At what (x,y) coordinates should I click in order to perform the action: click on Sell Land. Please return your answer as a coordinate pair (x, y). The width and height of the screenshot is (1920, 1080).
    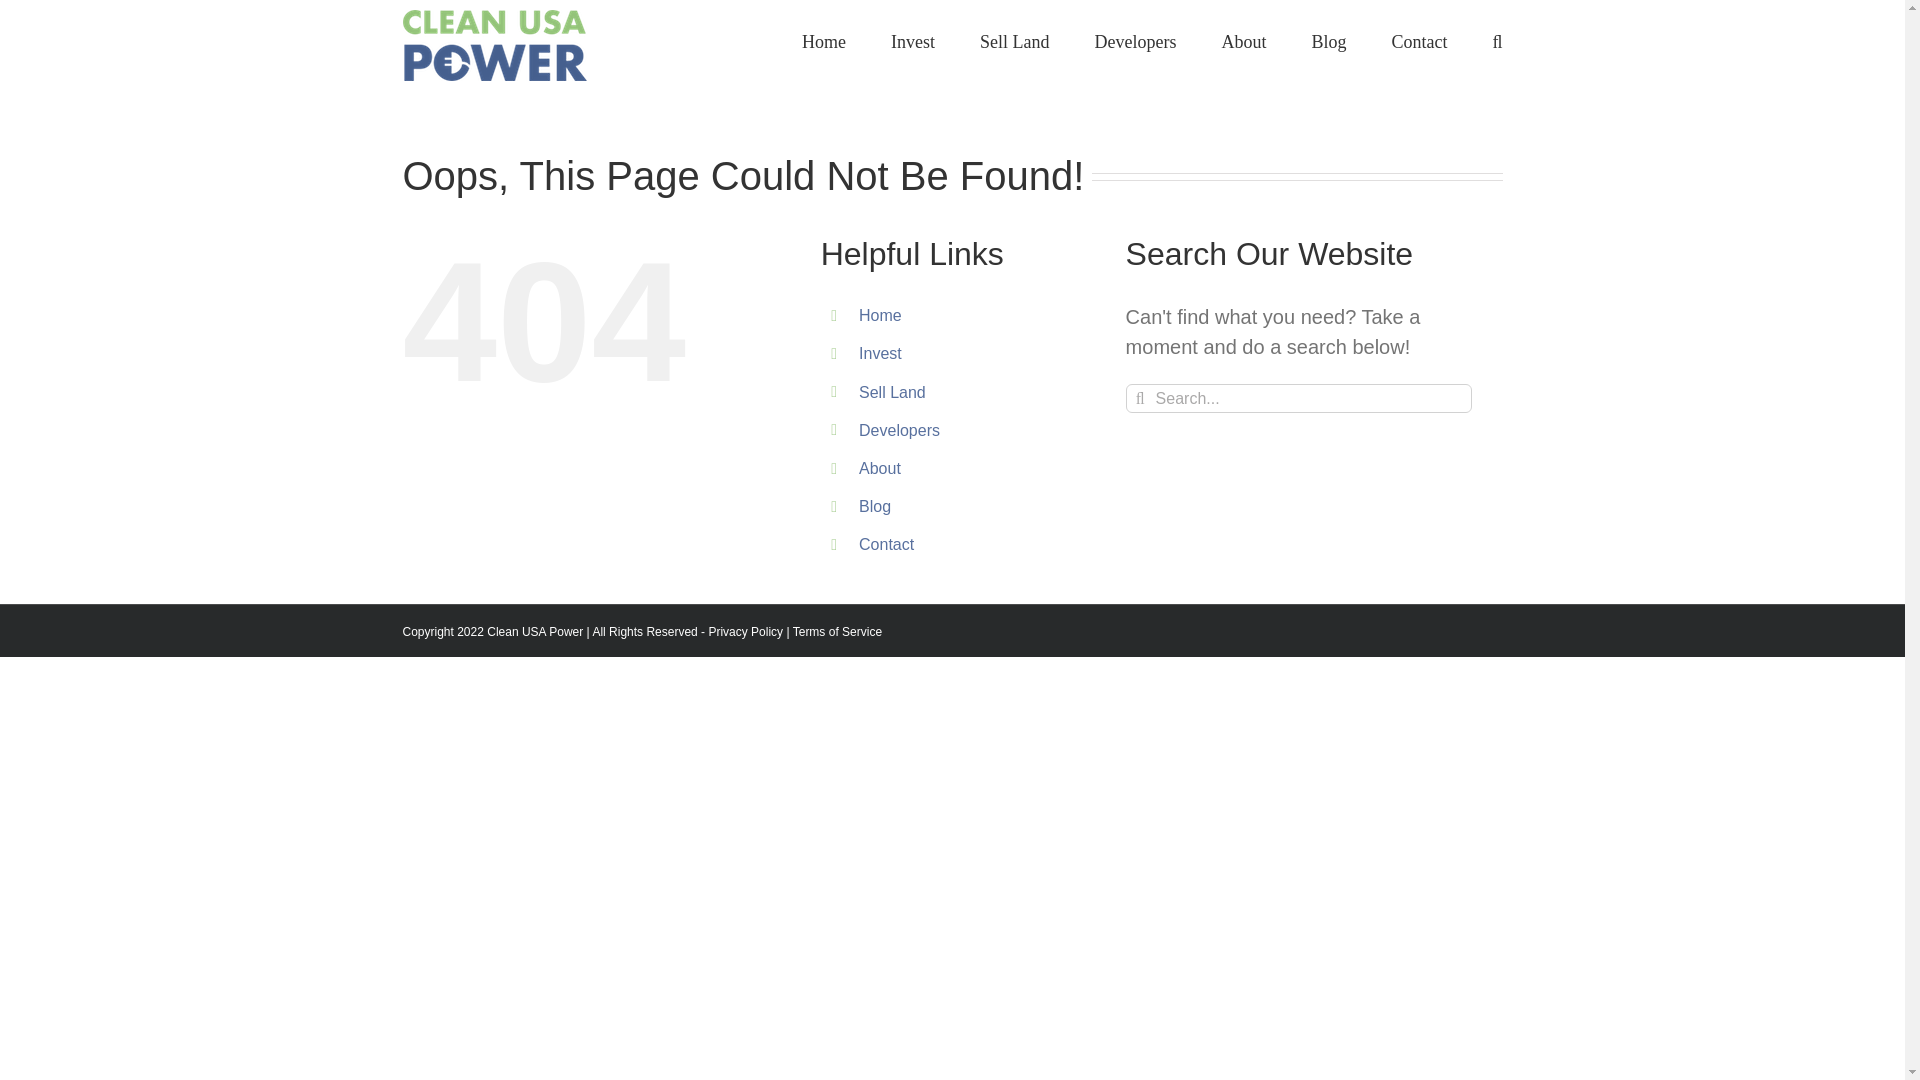
    Looking at the image, I should click on (892, 392).